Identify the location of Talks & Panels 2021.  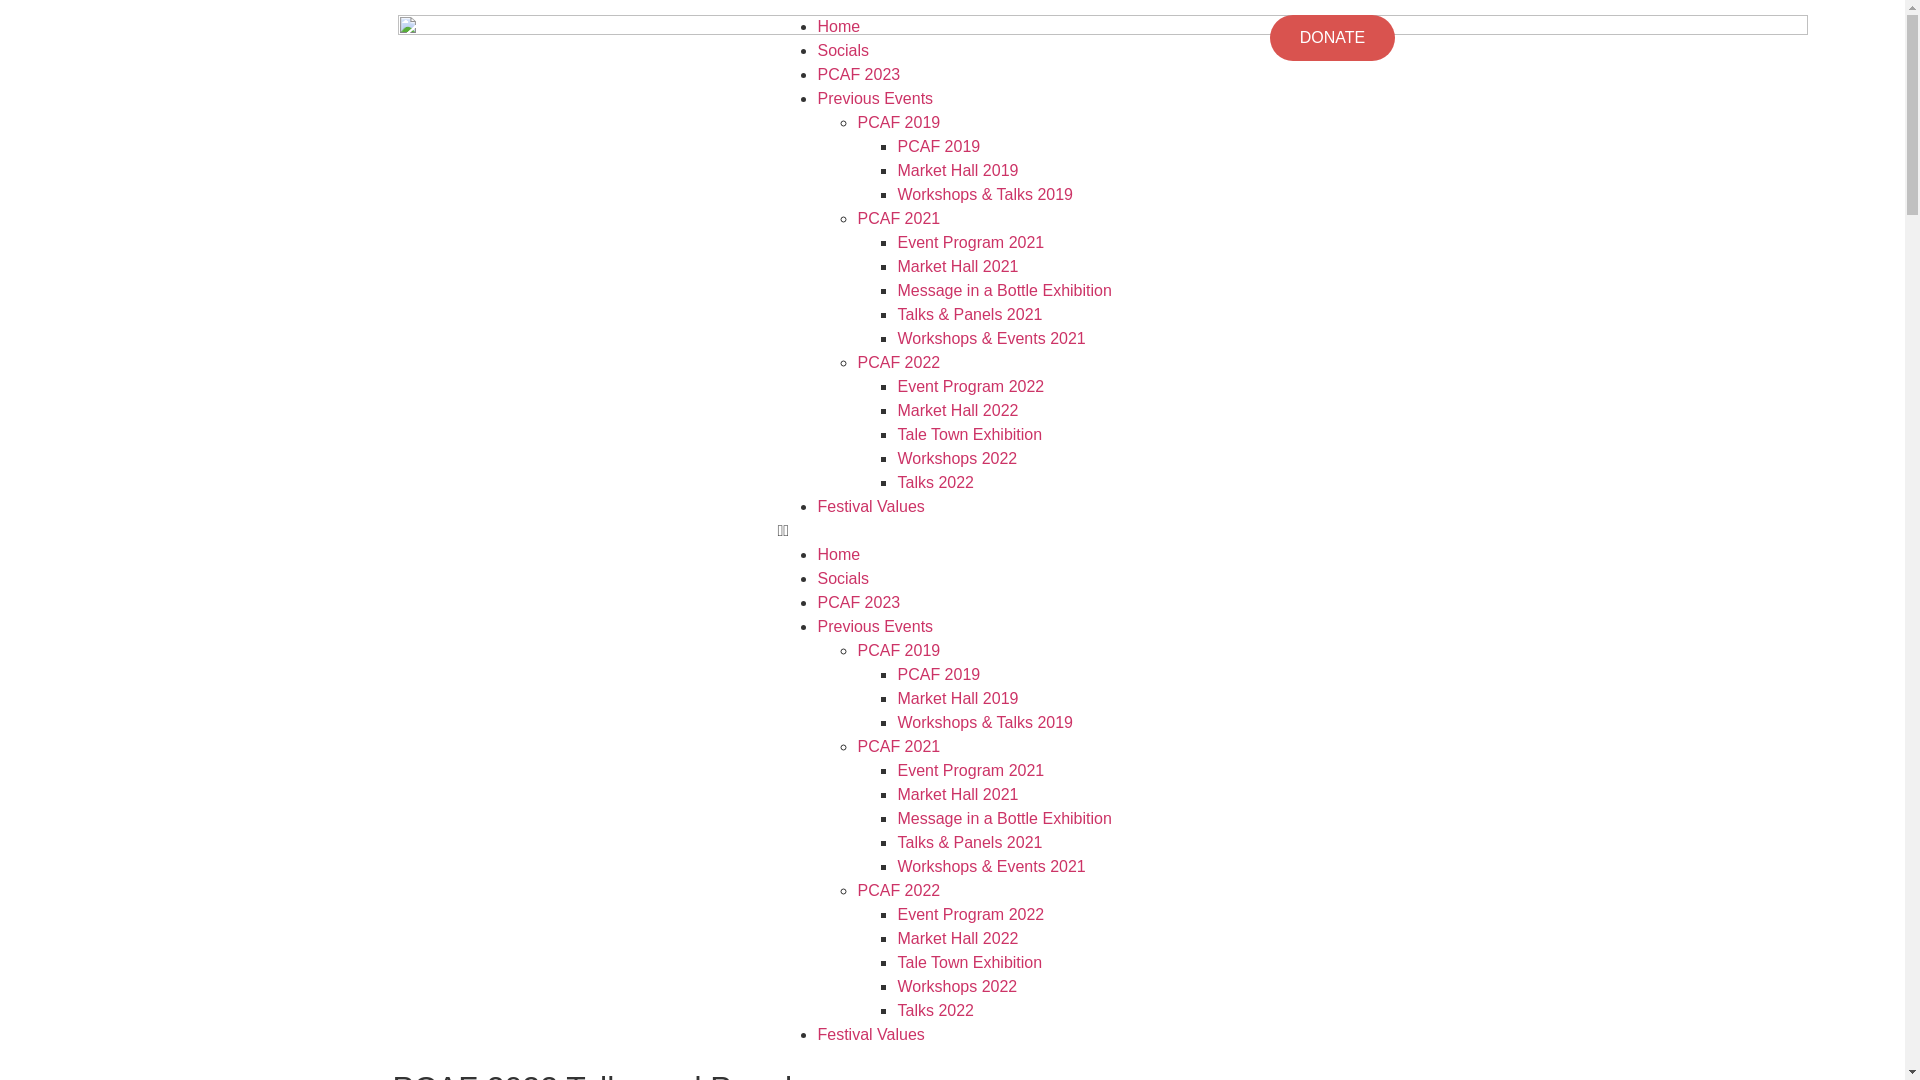
(970, 314).